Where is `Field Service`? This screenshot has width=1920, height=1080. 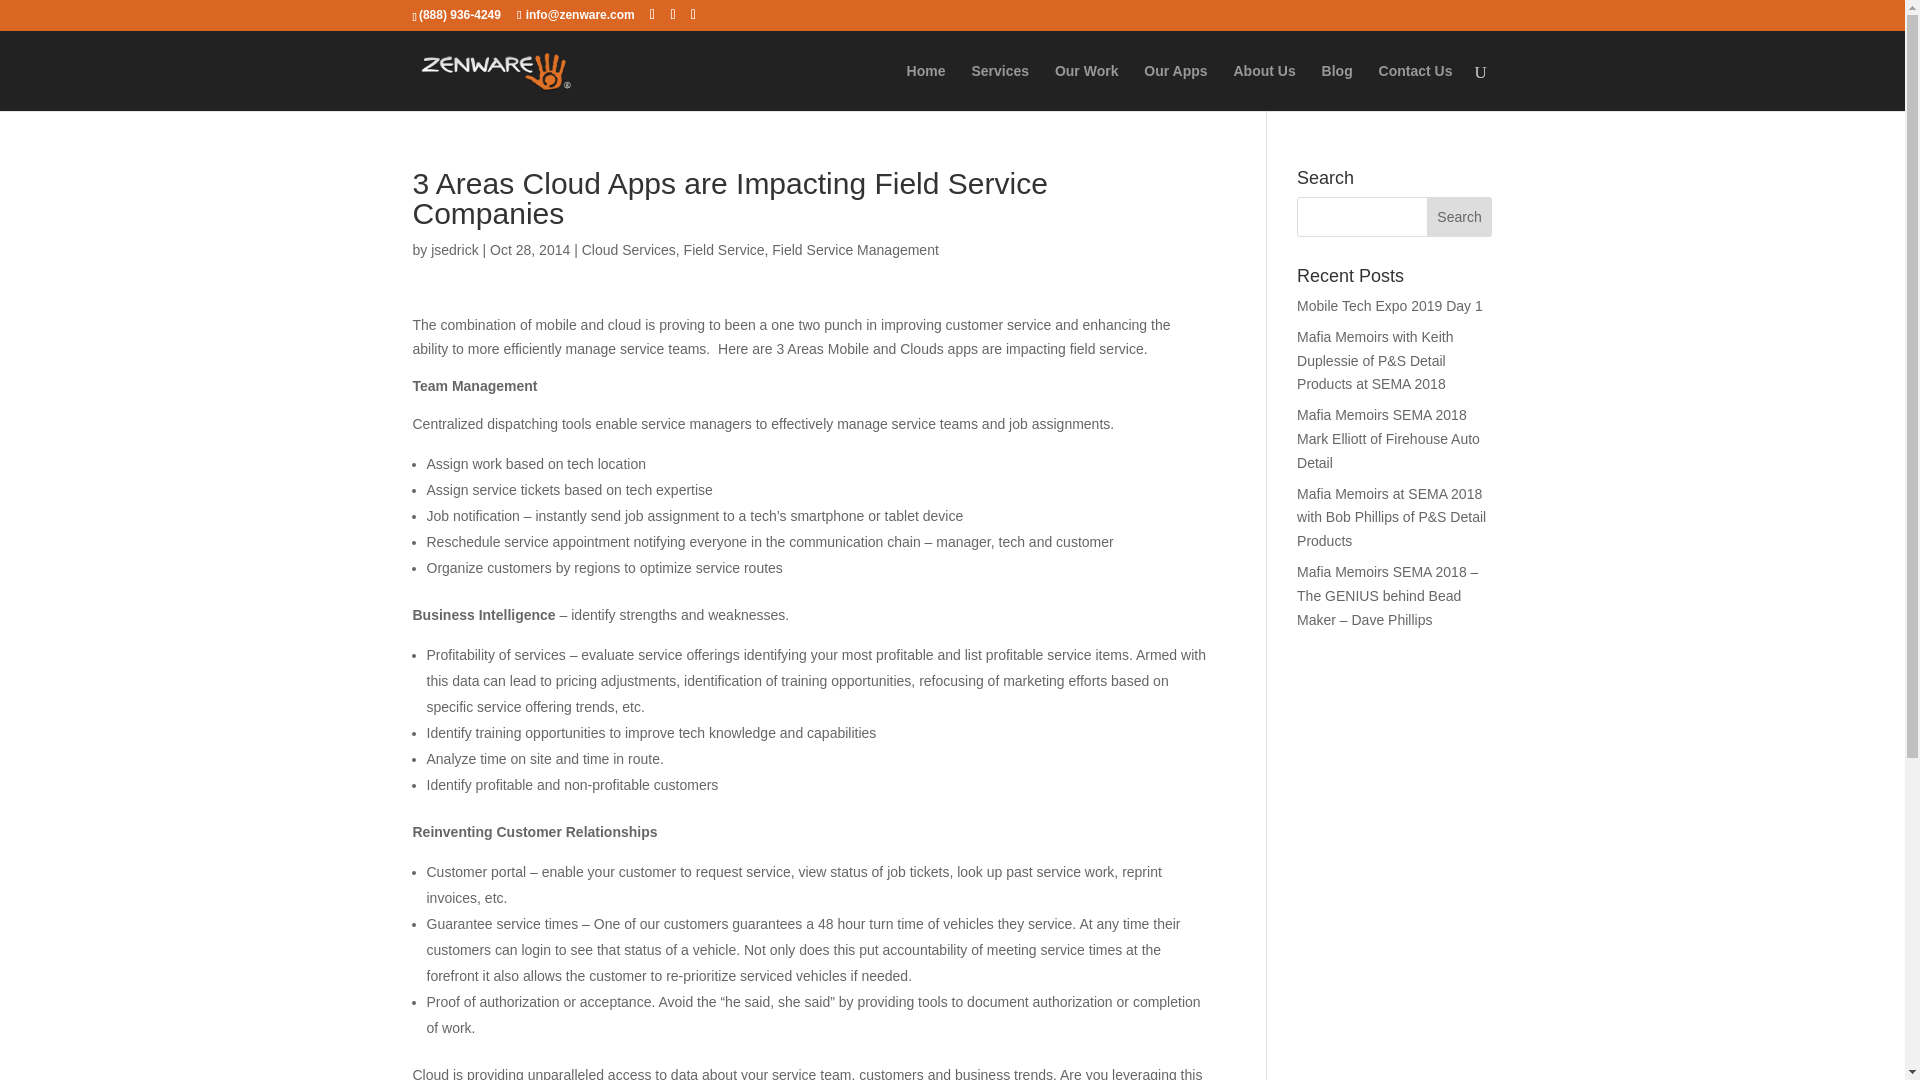
Field Service is located at coordinates (724, 250).